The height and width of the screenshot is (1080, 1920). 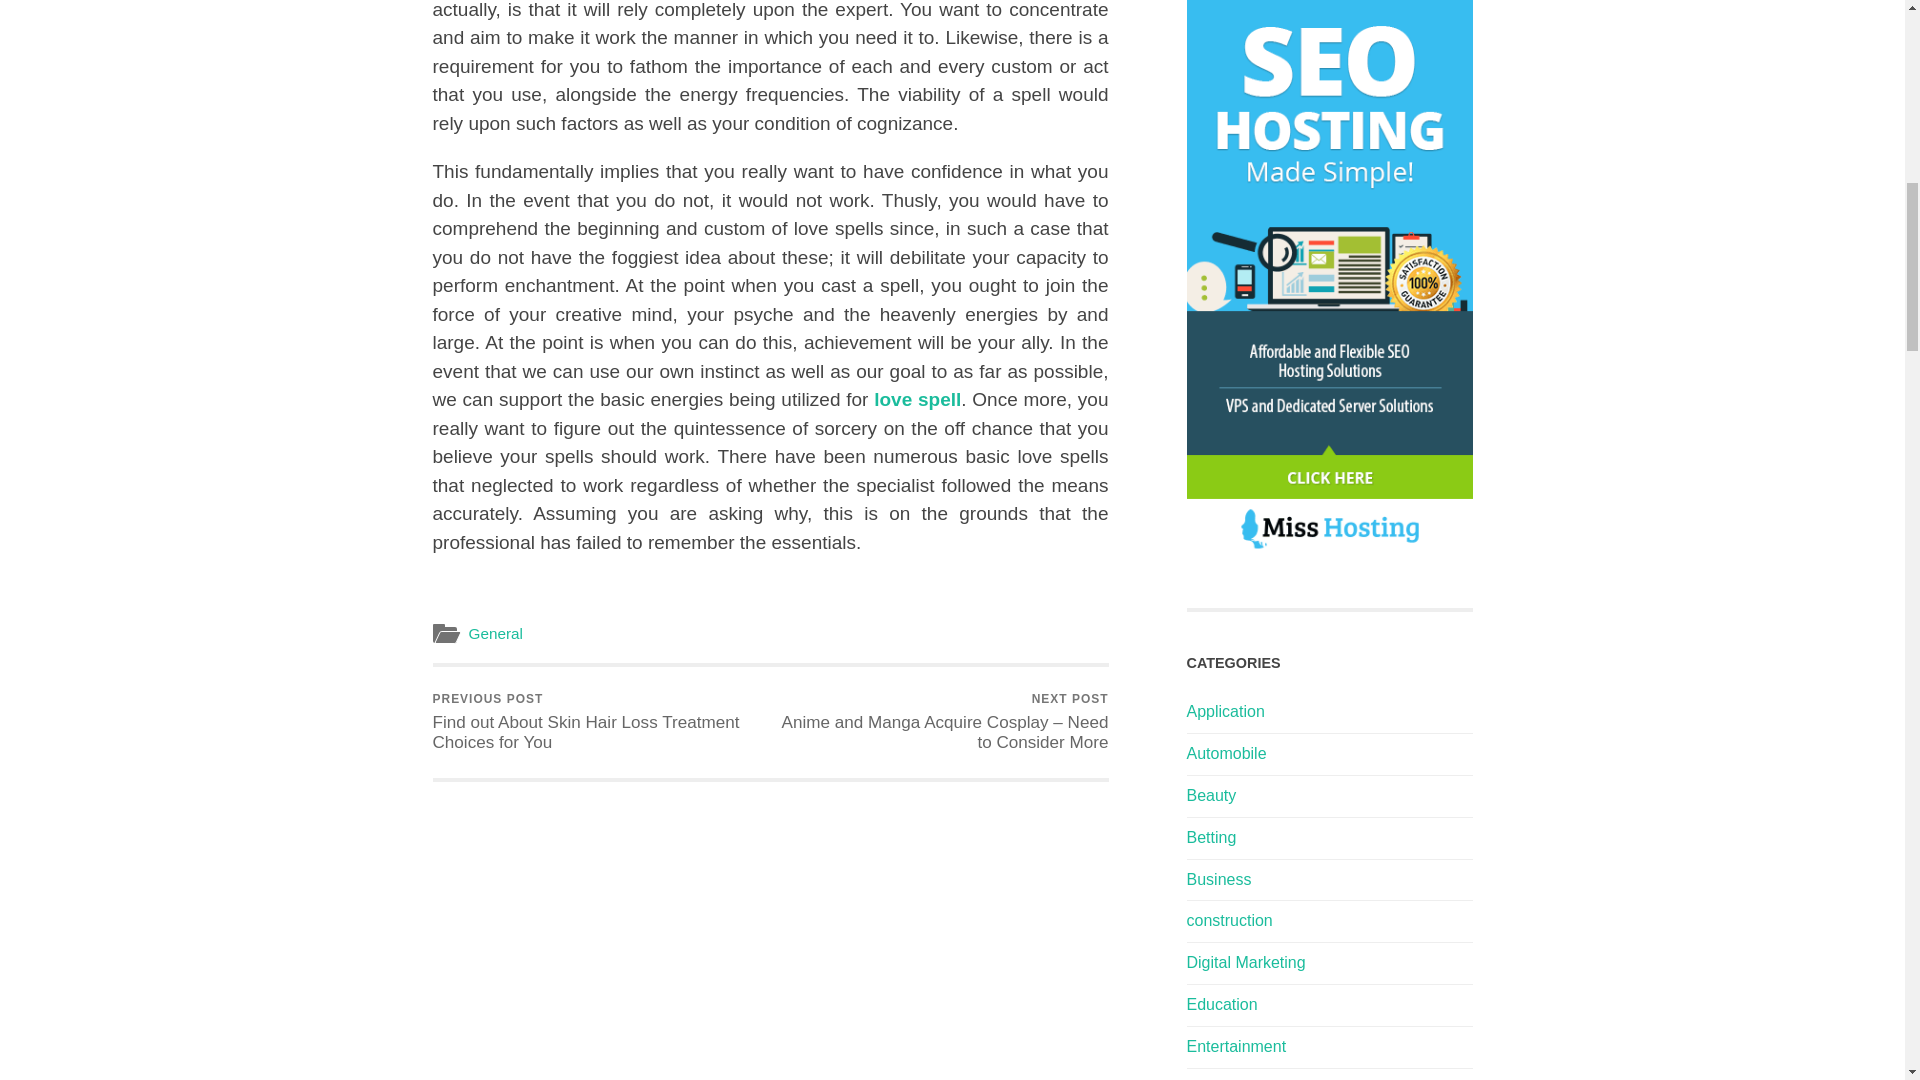 I want to click on Application, so click(x=1224, y=712).